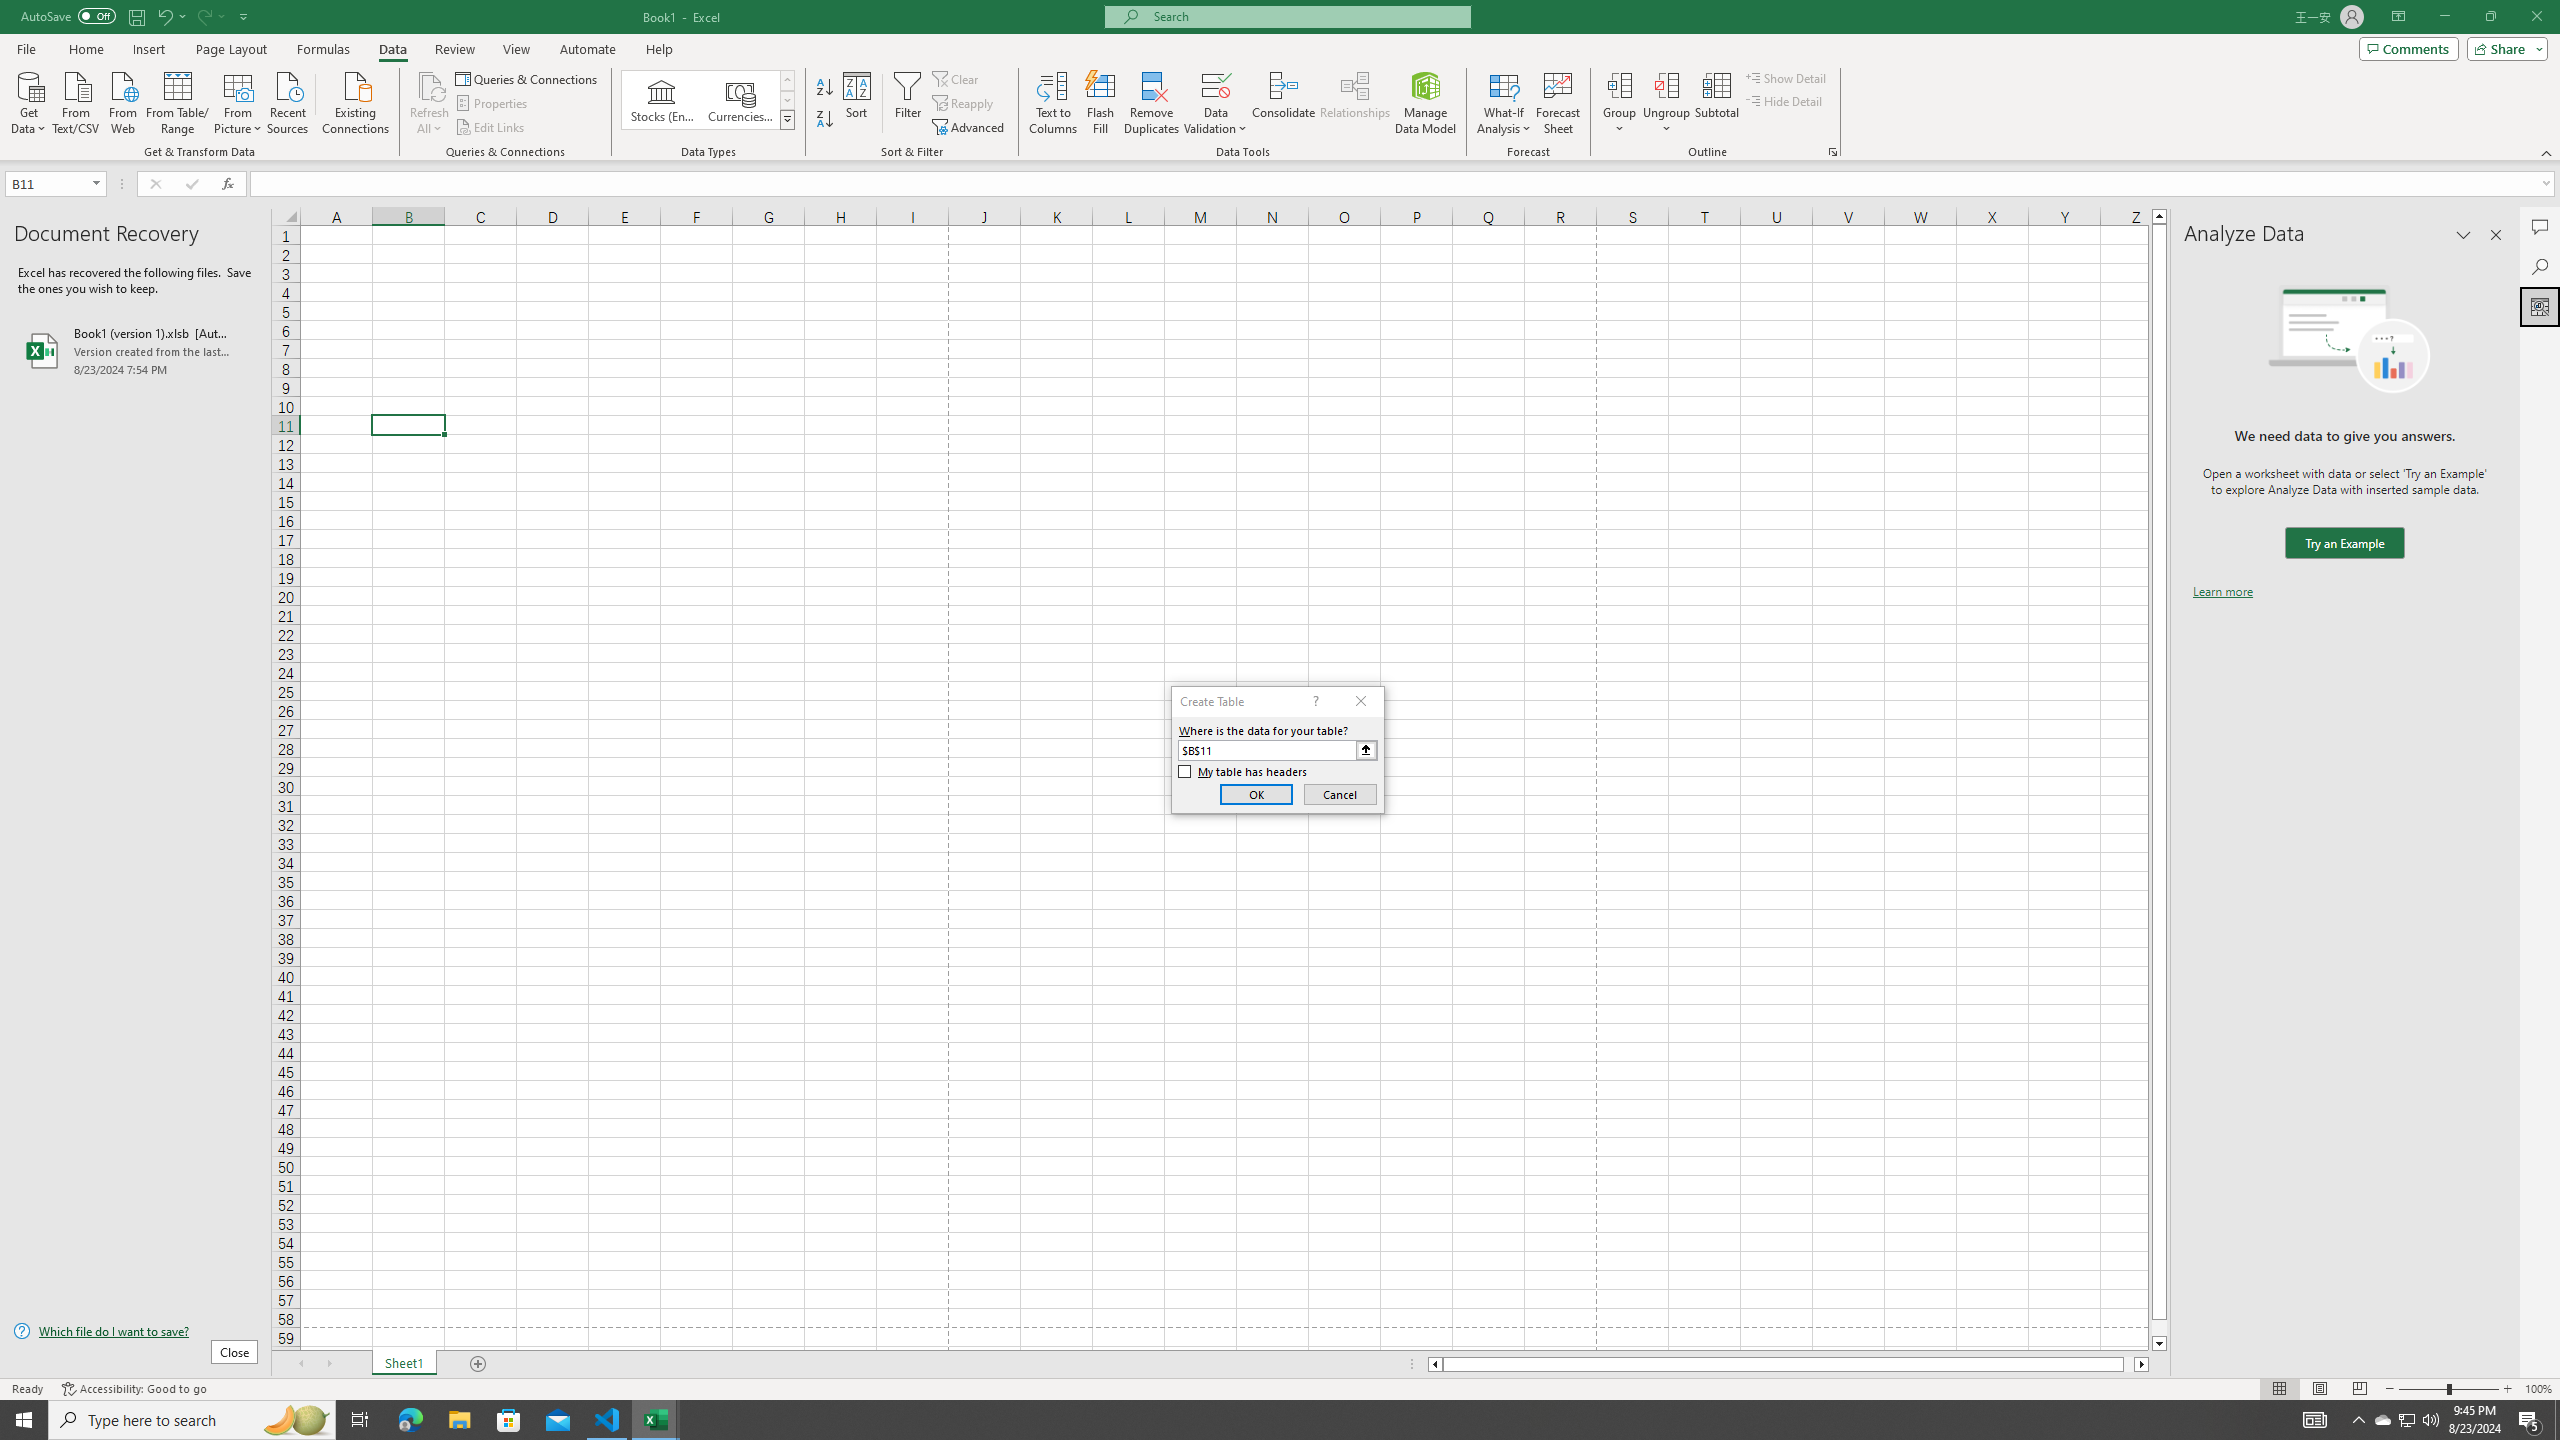 The image size is (2560, 1440). What do you see at coordinates (2496, 235) in the screenshot?
I see `Close pane` at bounding box center [2496, 235].